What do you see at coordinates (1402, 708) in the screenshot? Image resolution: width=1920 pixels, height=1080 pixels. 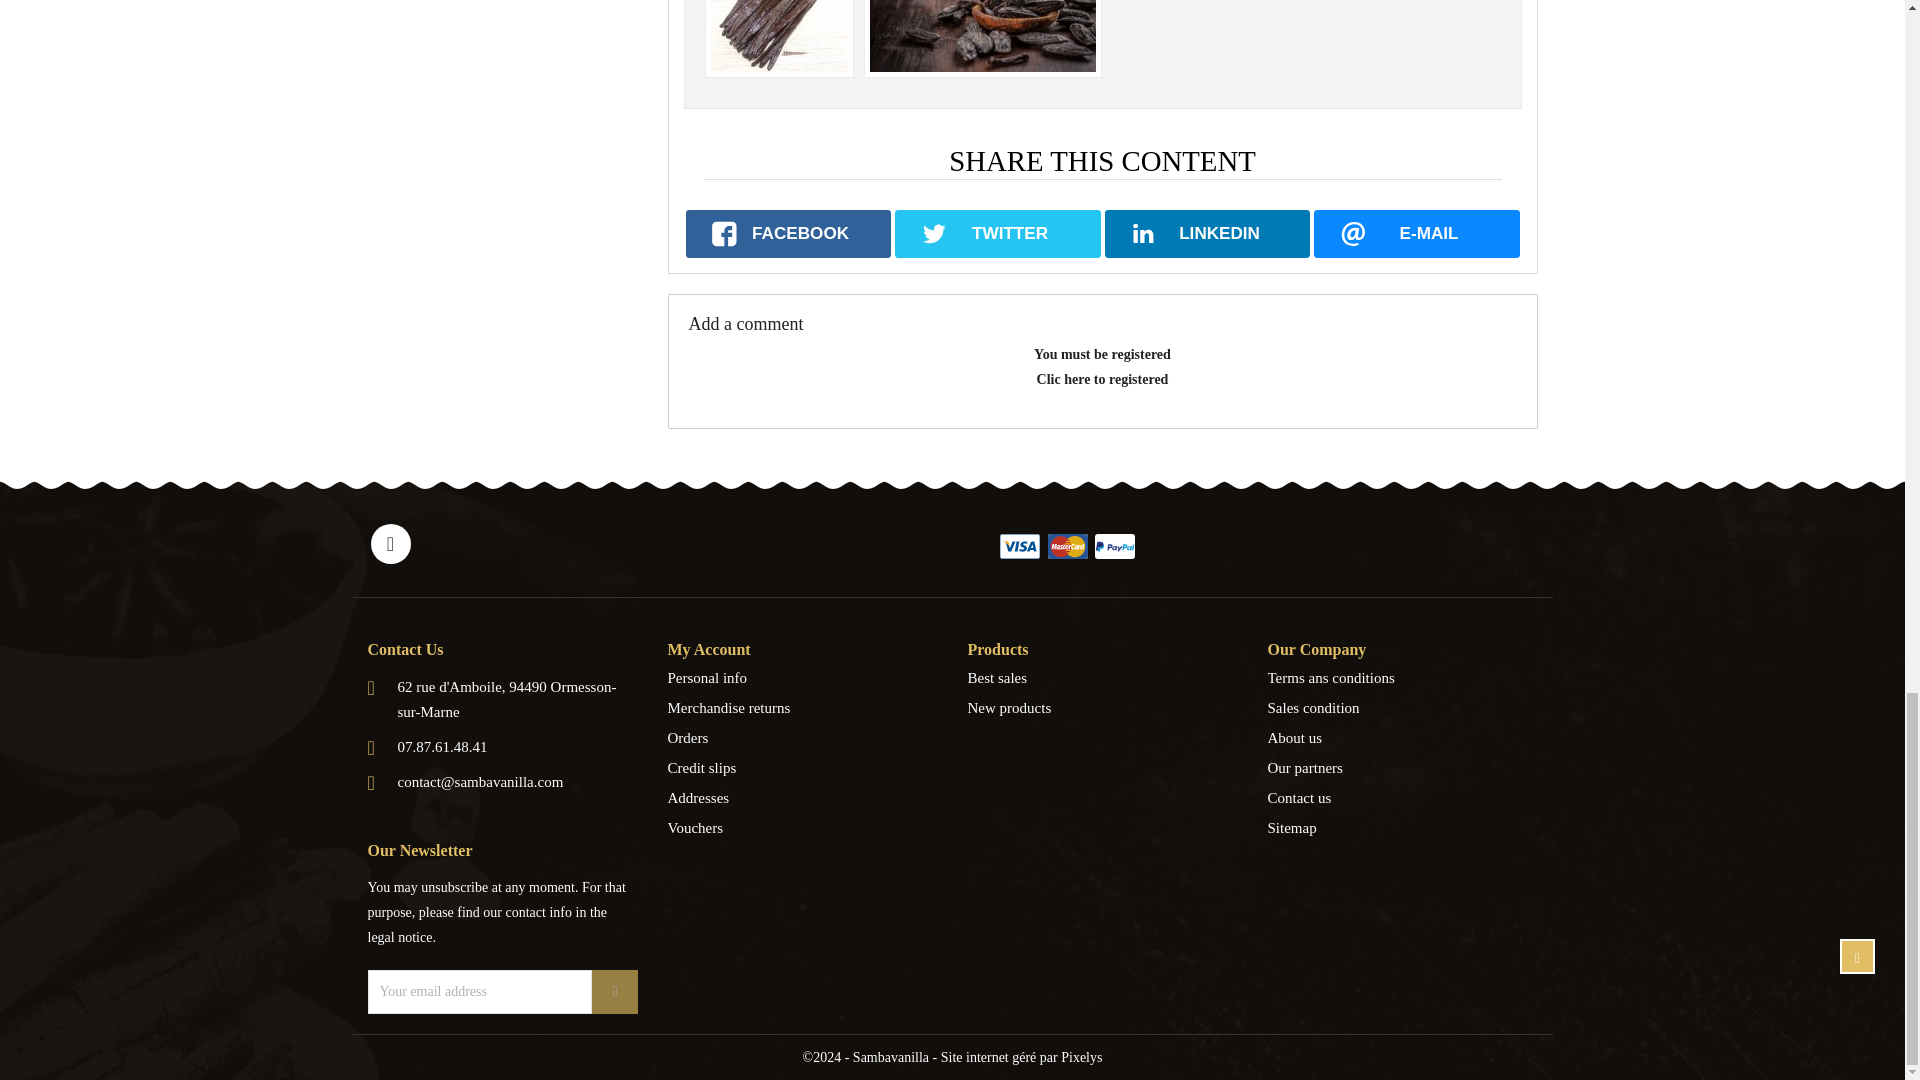 I see `Our sales condition` at bounding box center [1402, 708].